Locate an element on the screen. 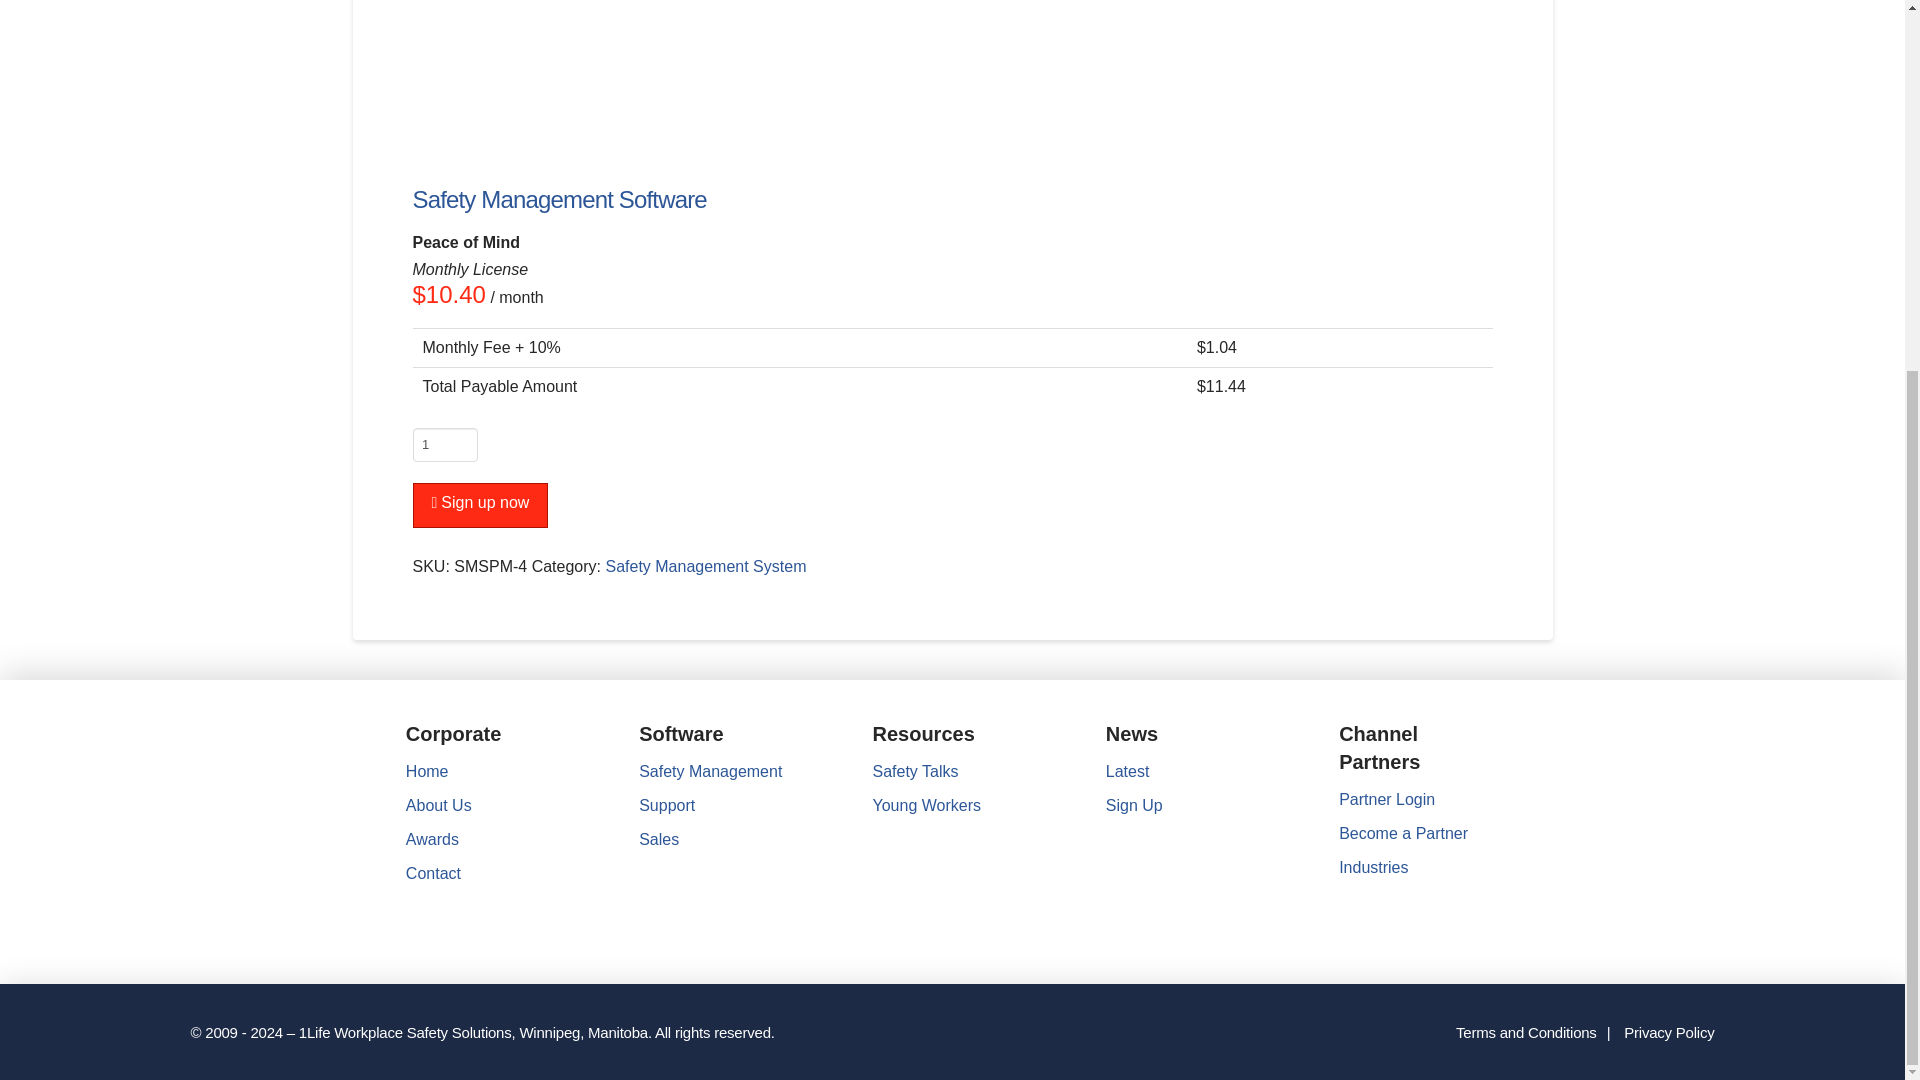  Contact is located at coordinates (432, 874).